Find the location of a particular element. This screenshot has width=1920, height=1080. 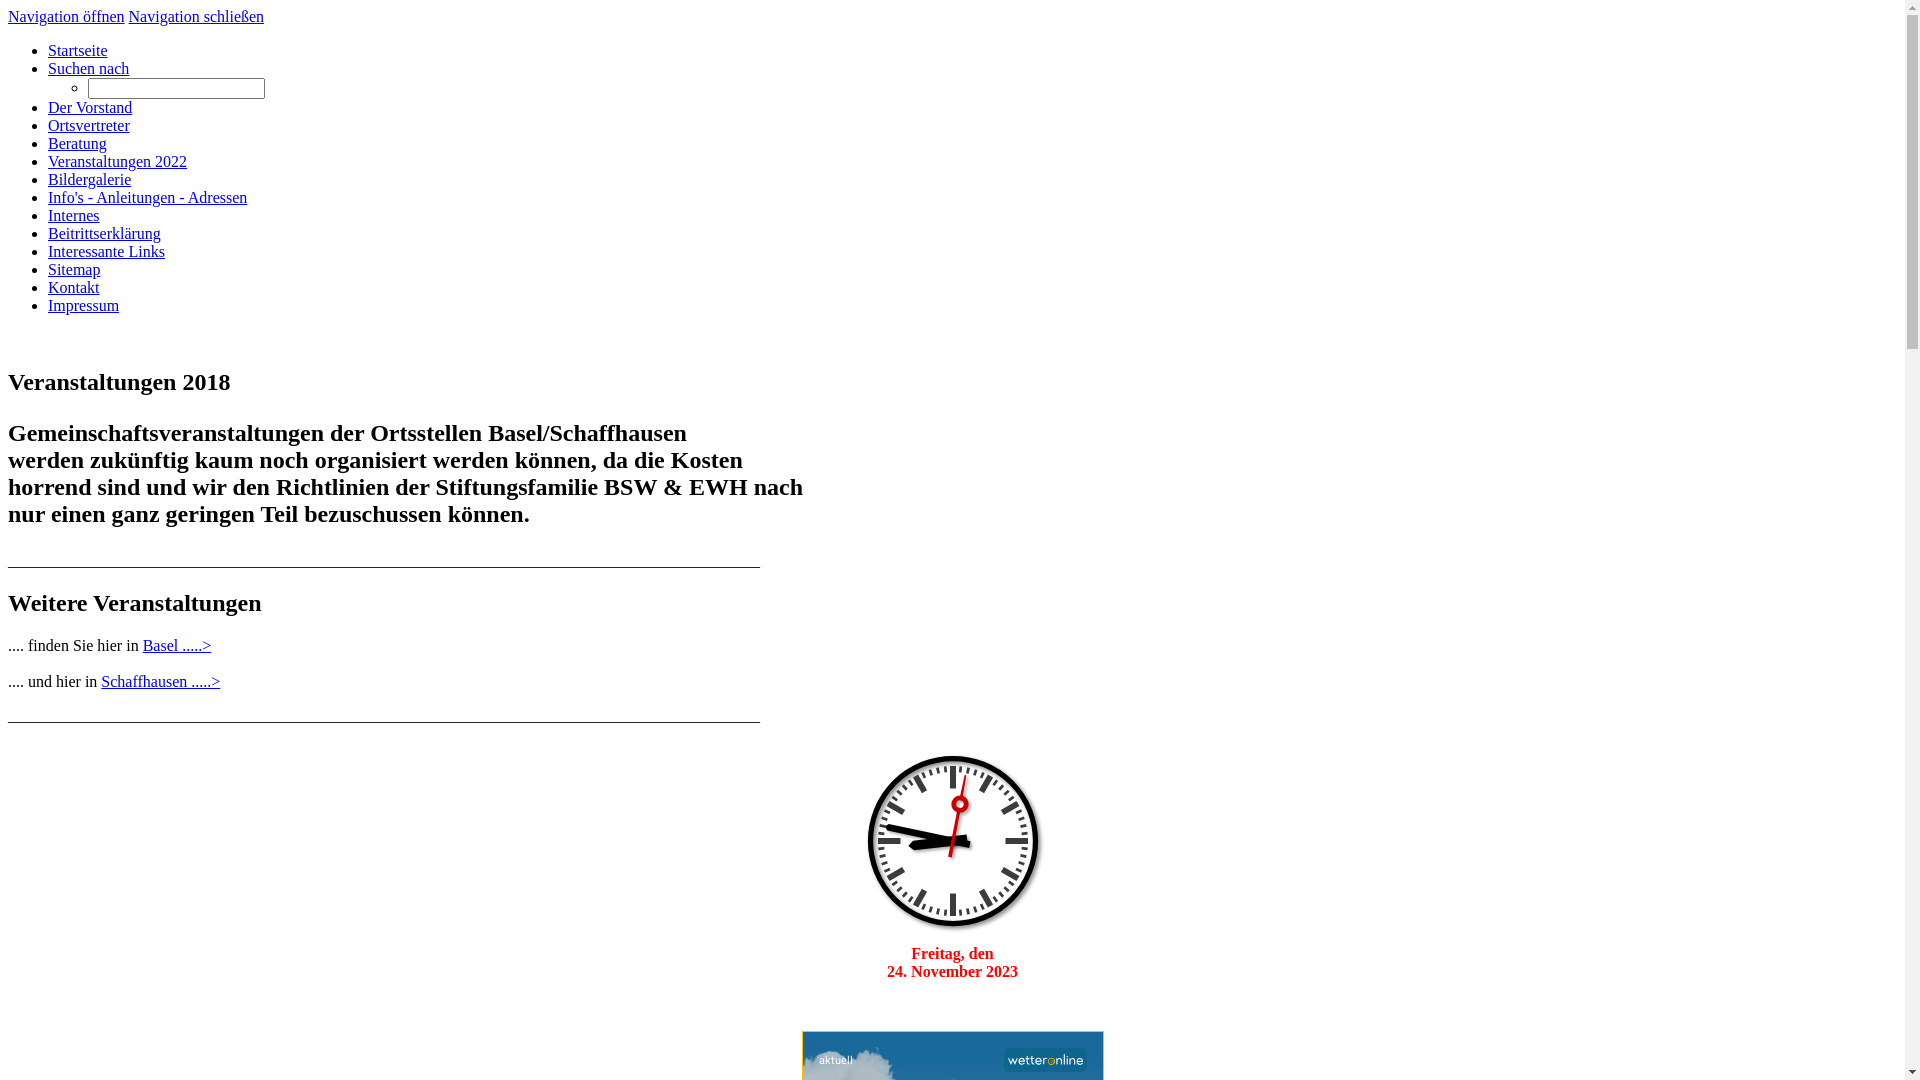

Basel .....> is located at coordinates (178, 646).